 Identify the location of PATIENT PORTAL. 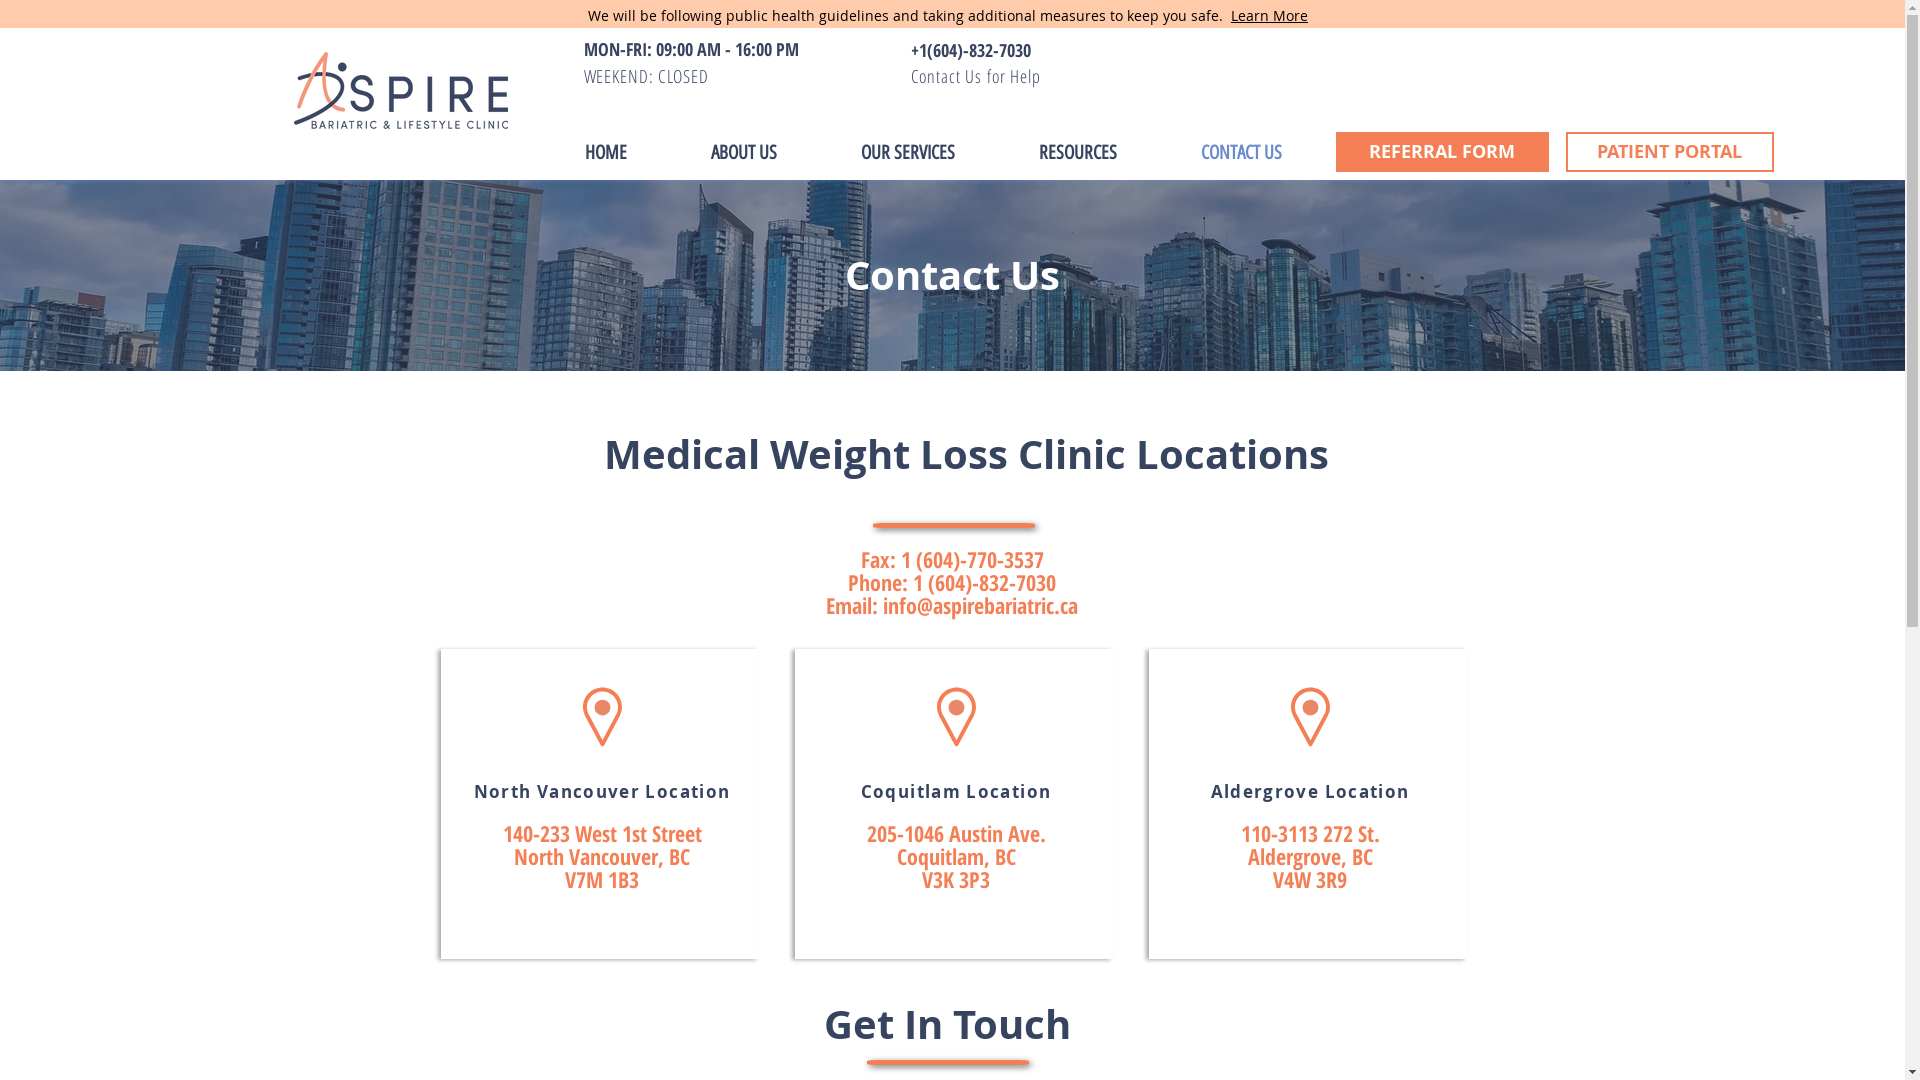
(1670, 152).